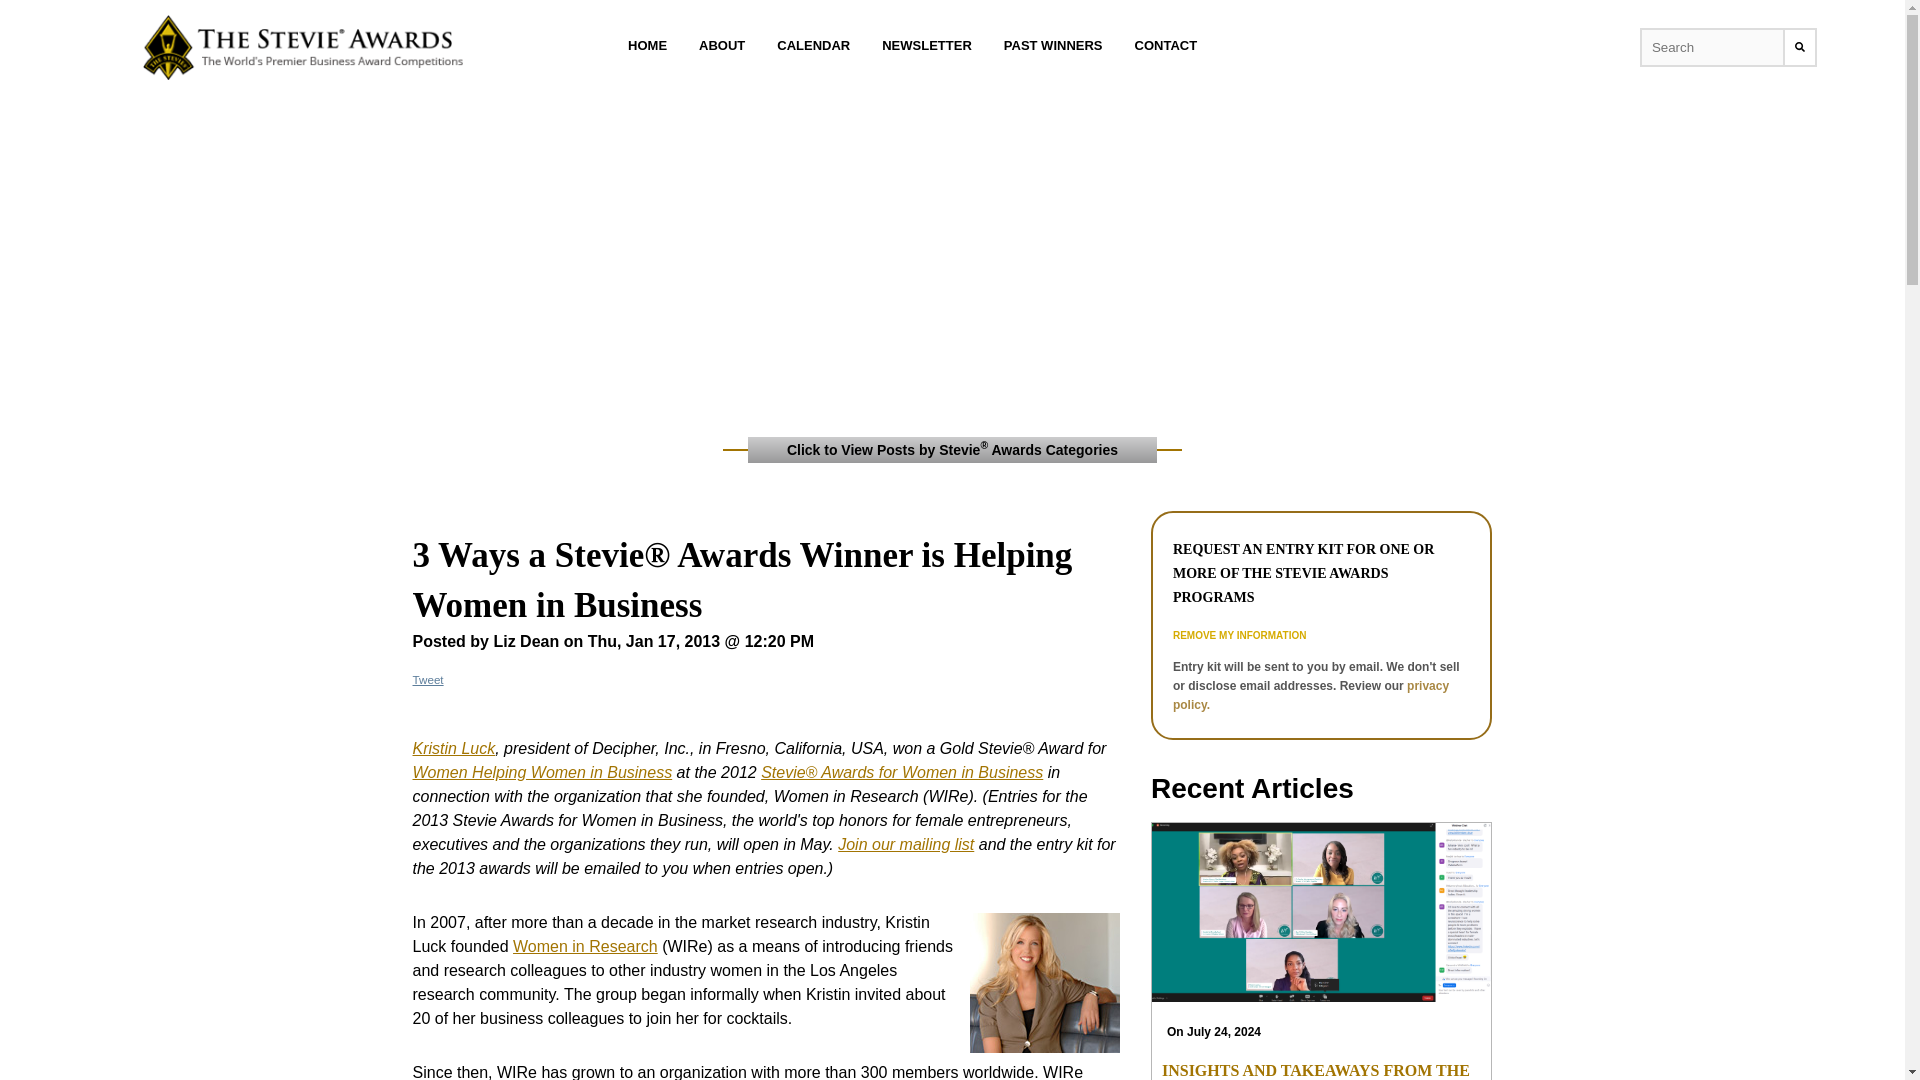  What do you see at coordinates (905, 844) in the screenshot?
I see `Join our mailing list` at bounding box center [905, 844].